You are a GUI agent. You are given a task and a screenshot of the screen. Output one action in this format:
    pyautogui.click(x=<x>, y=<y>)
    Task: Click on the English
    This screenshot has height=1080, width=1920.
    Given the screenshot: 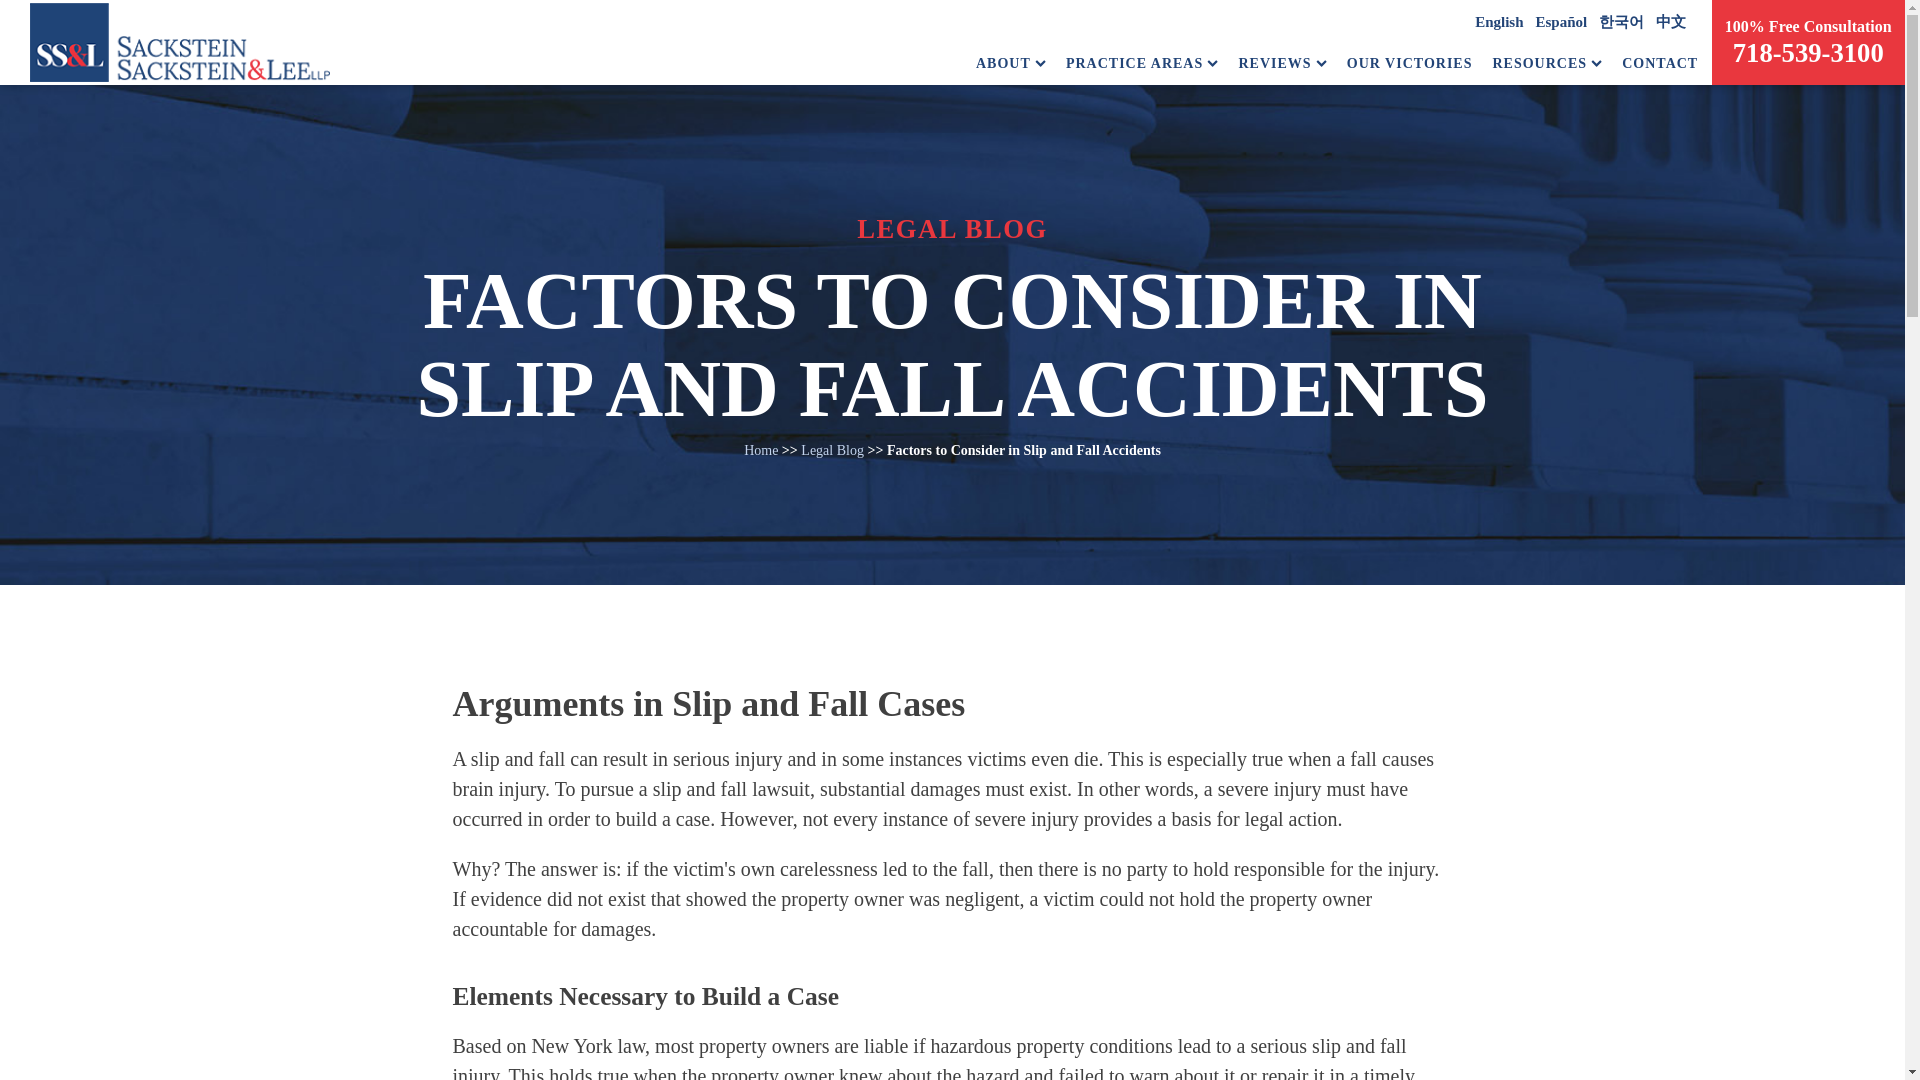 What is the action you would take?
    pyautogui.click(x=1498, y=22)
    